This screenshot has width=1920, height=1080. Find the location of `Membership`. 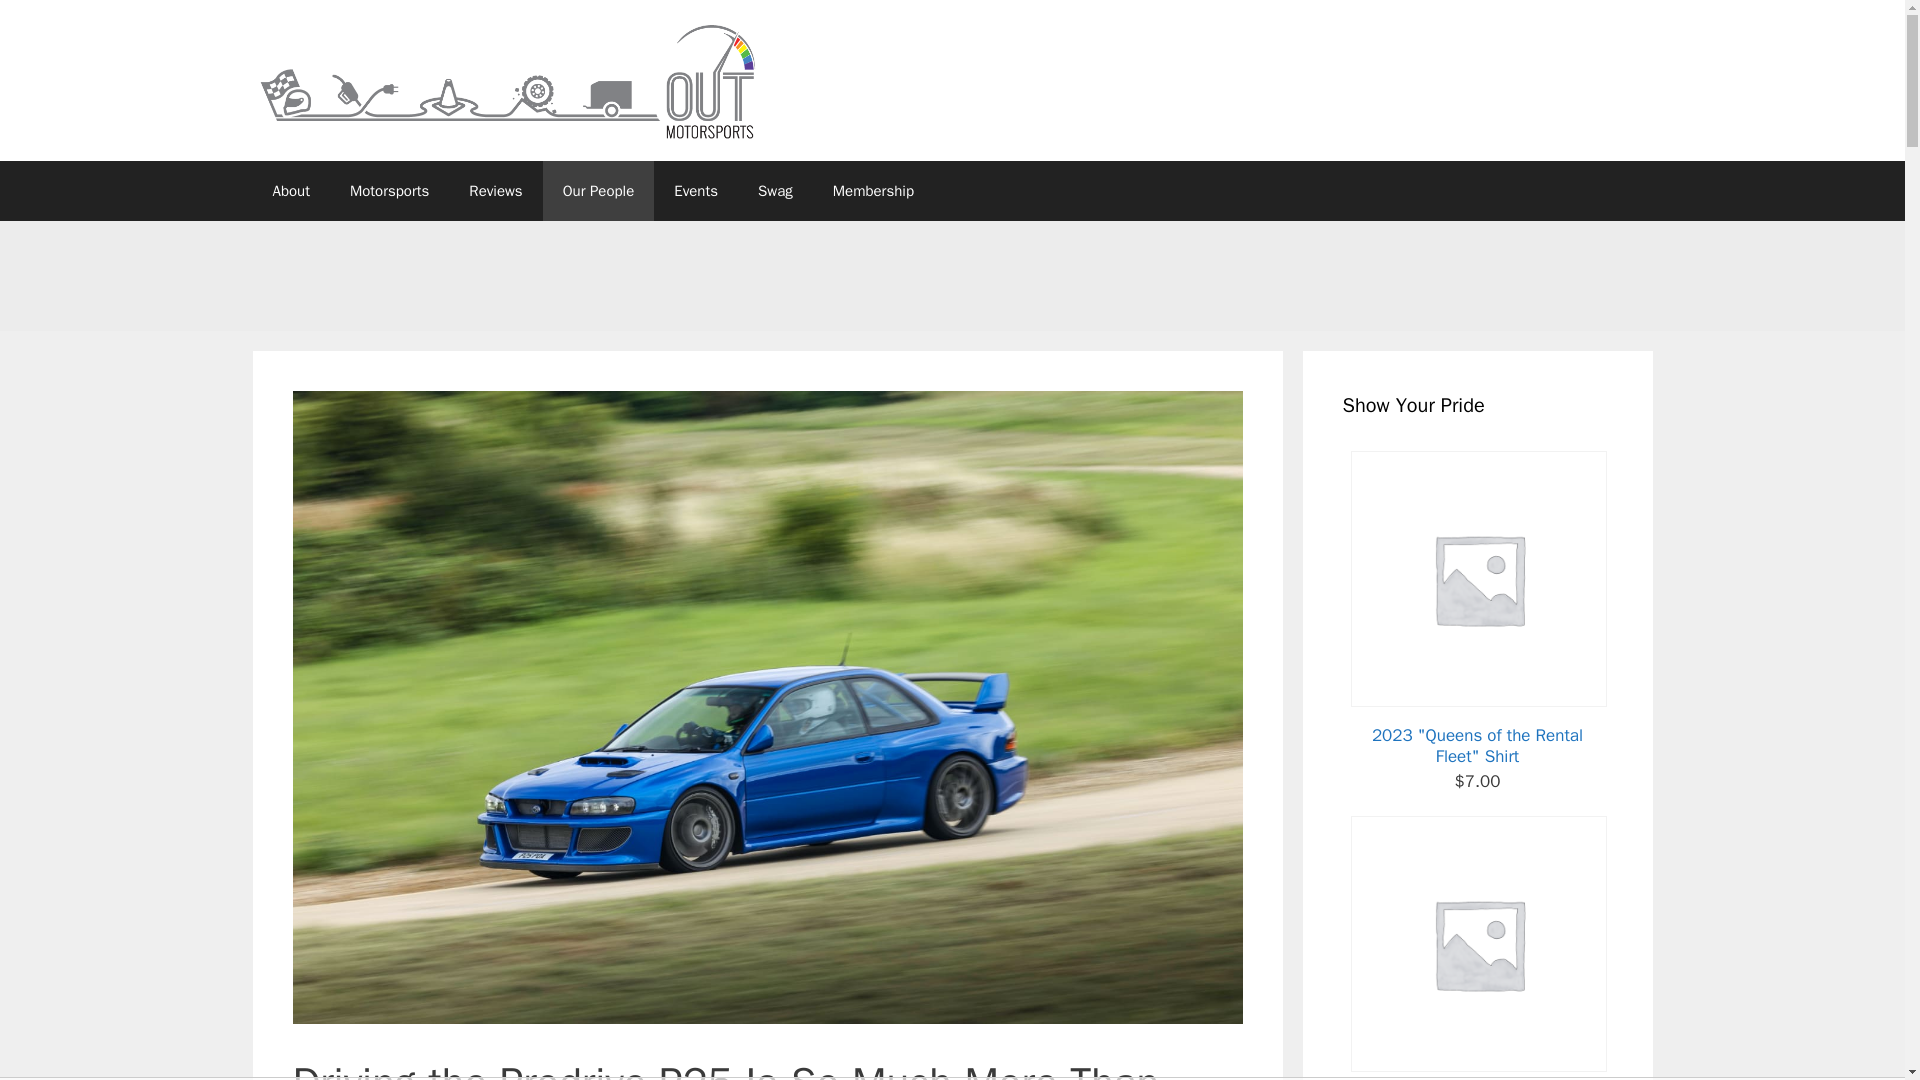

Membership is located at coordinates (872, 190).